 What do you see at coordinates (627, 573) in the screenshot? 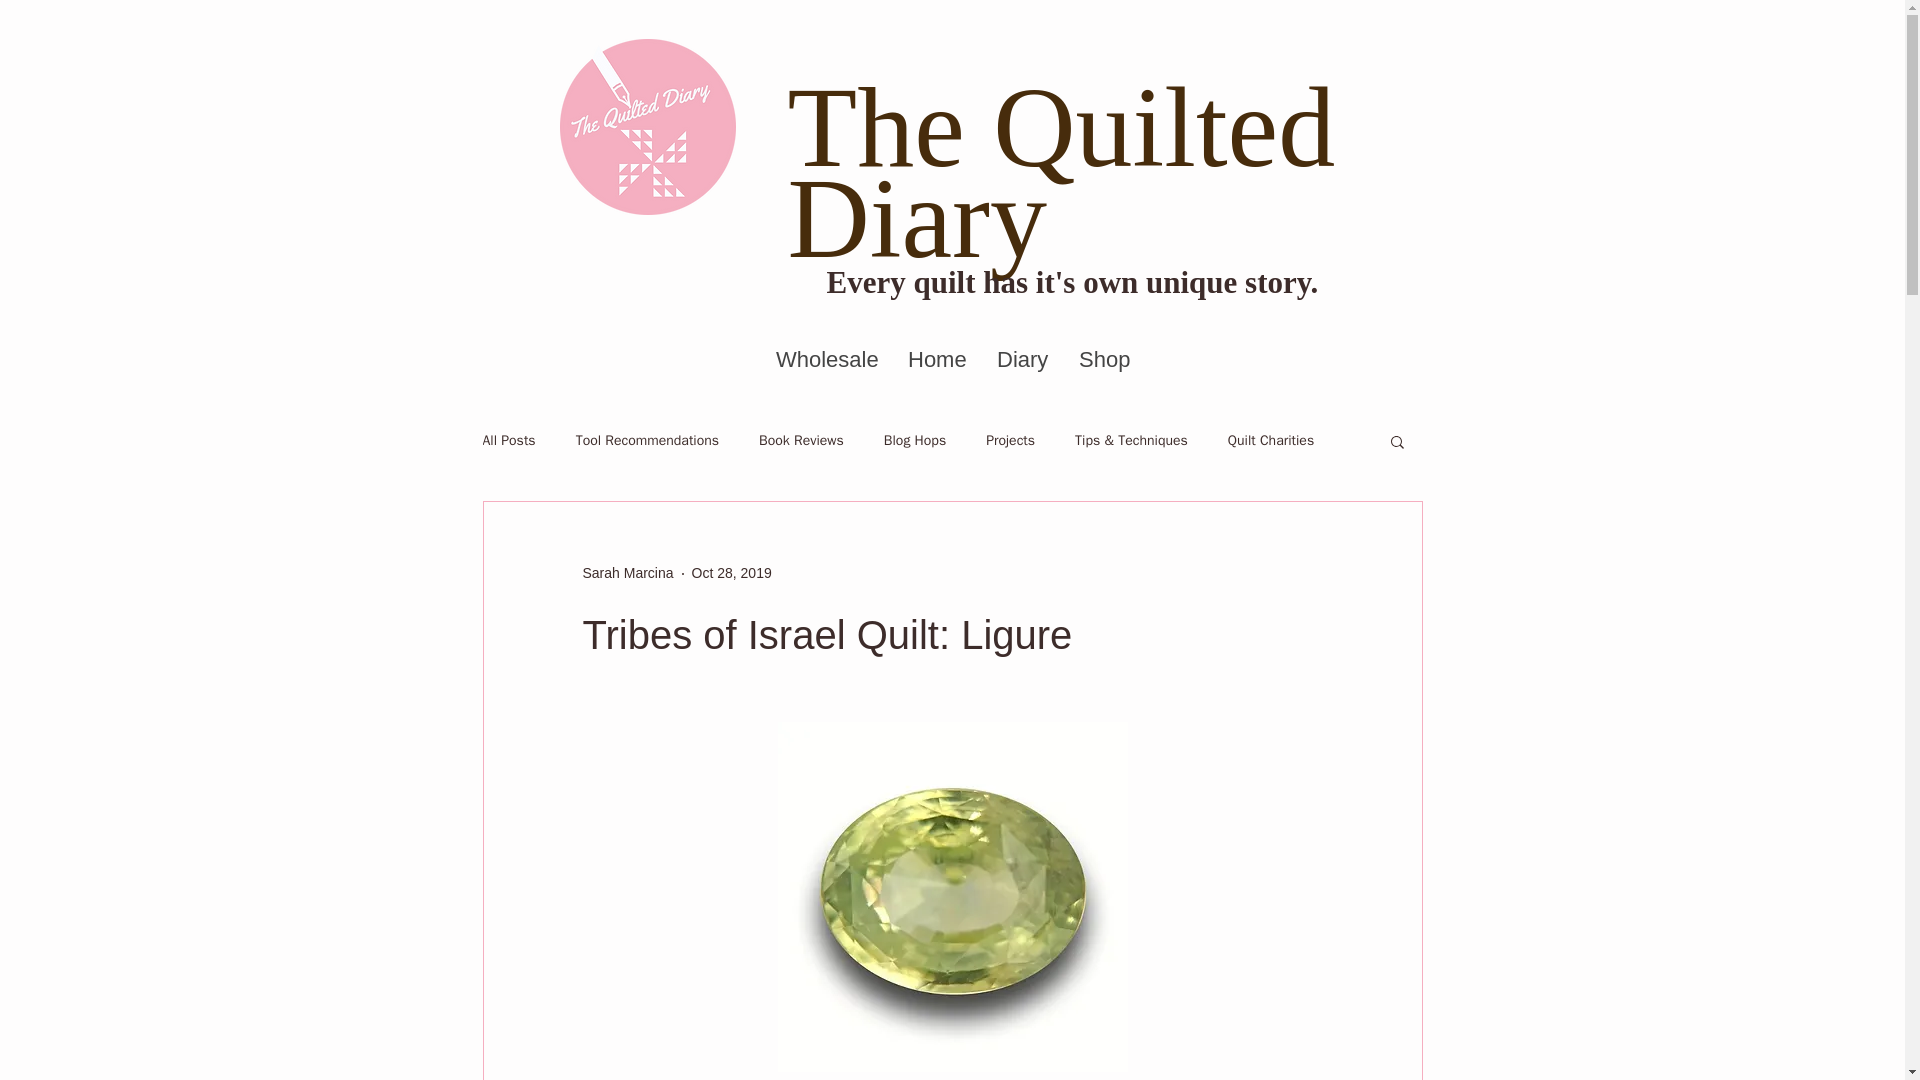
I see `Sarah Marcina` at bounding box center [627, 573].